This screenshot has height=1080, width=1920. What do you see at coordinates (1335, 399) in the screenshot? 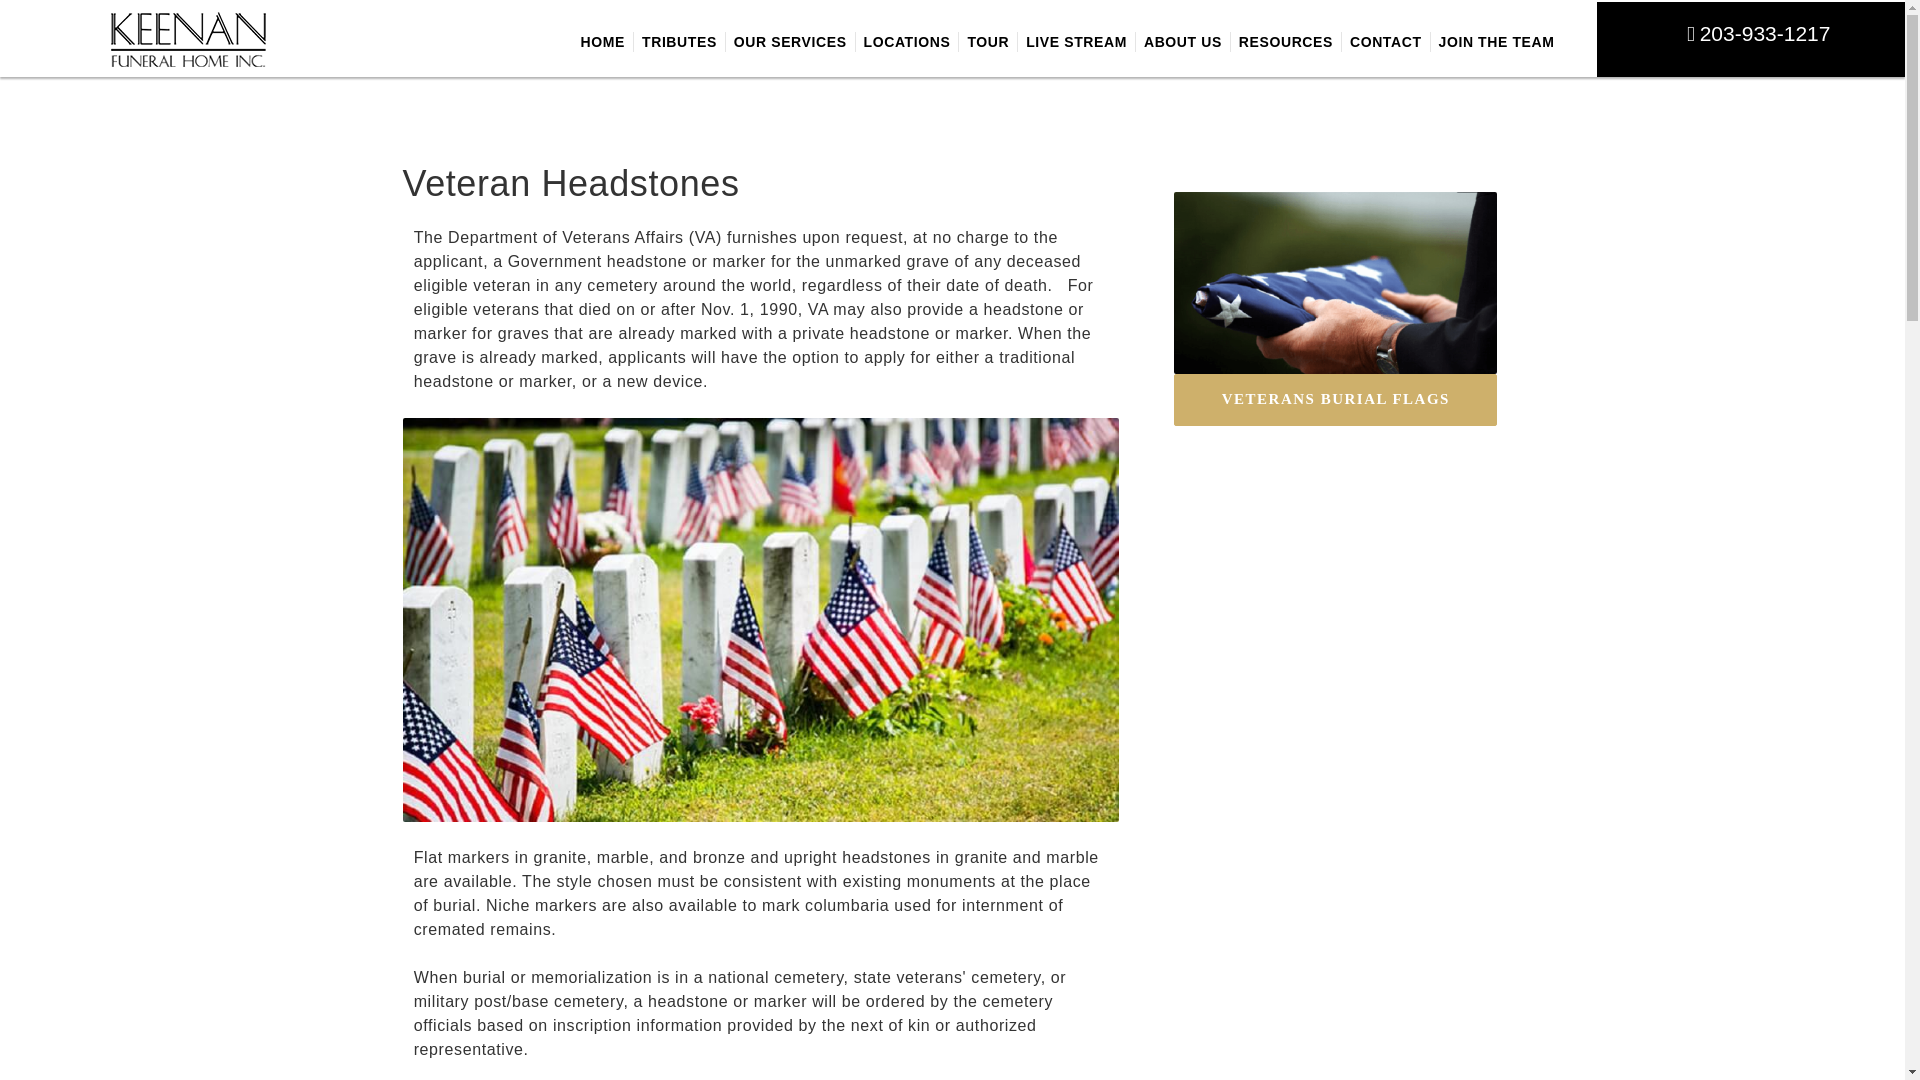
I see `VETERANS BURIAL FLAGS` at bounding box center [1335, 399].